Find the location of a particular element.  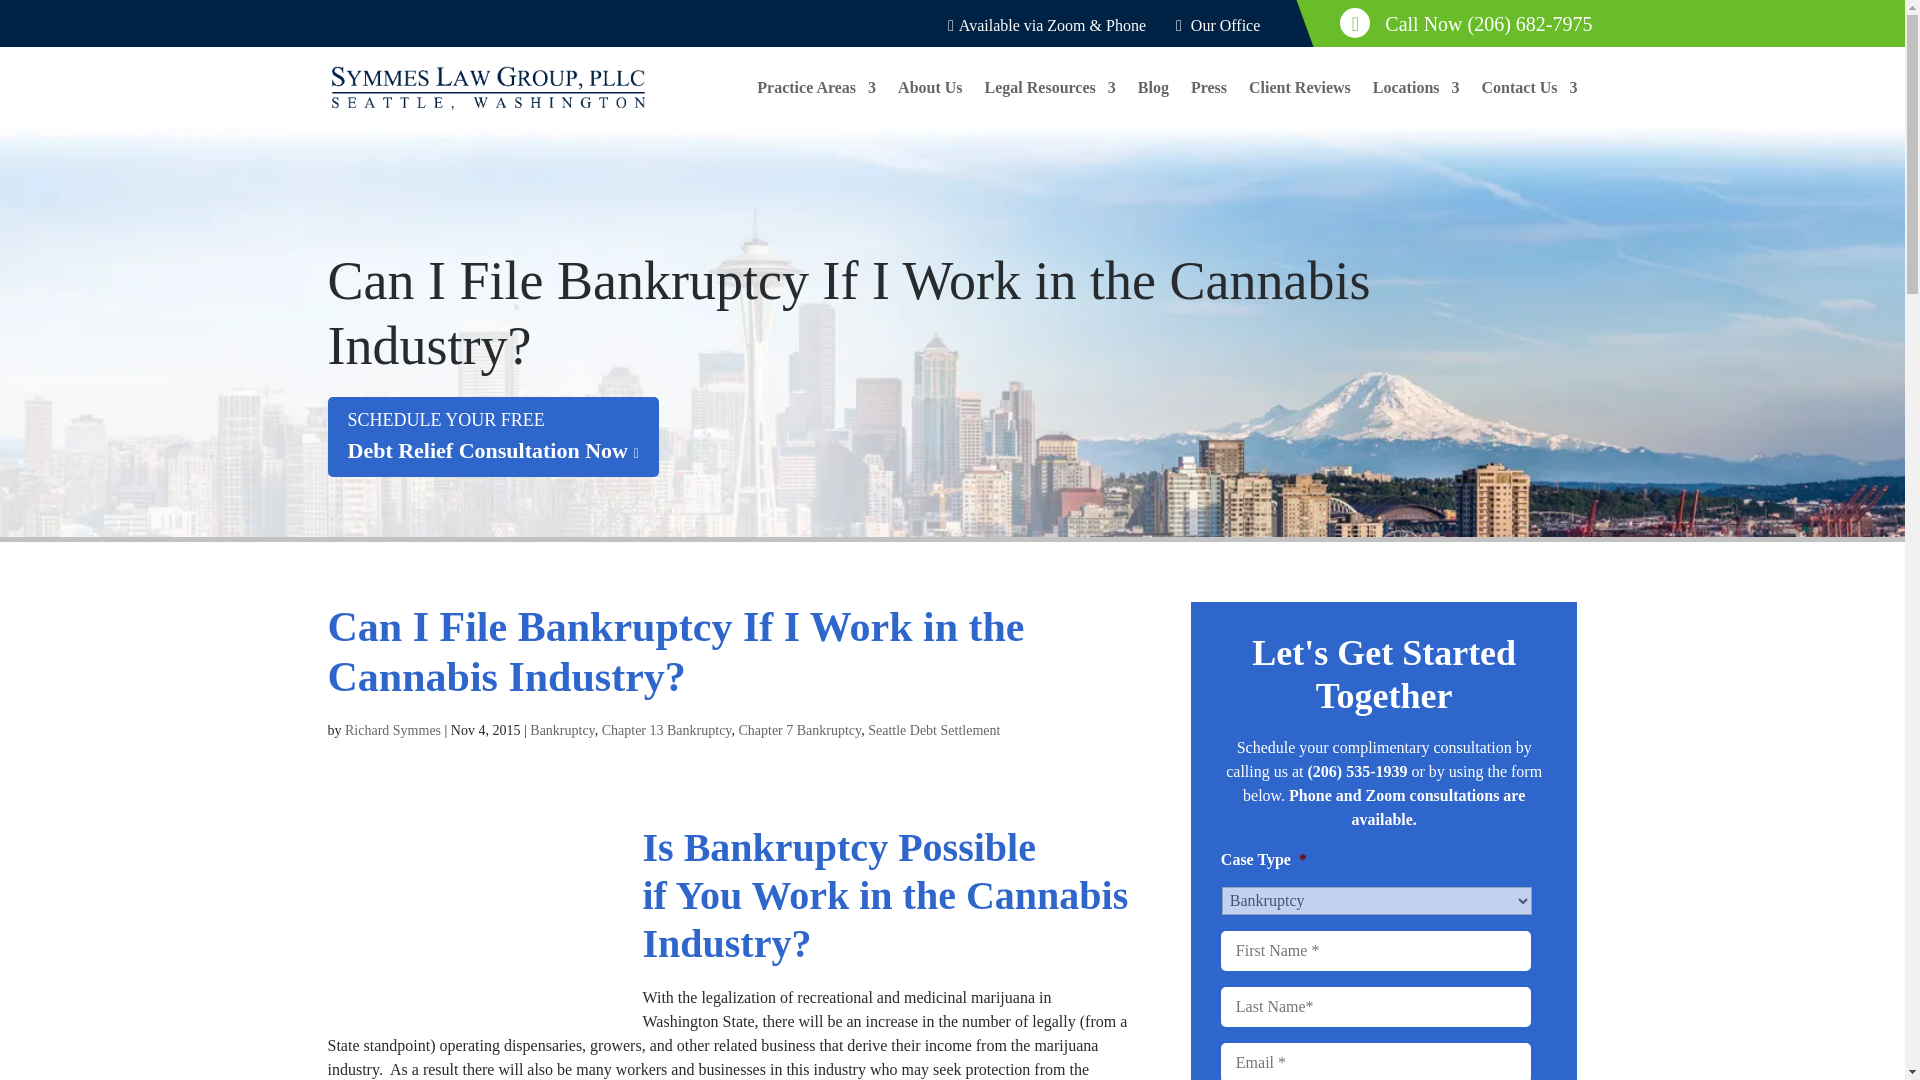

Legal Resources is located at coordinates (1050, 104).